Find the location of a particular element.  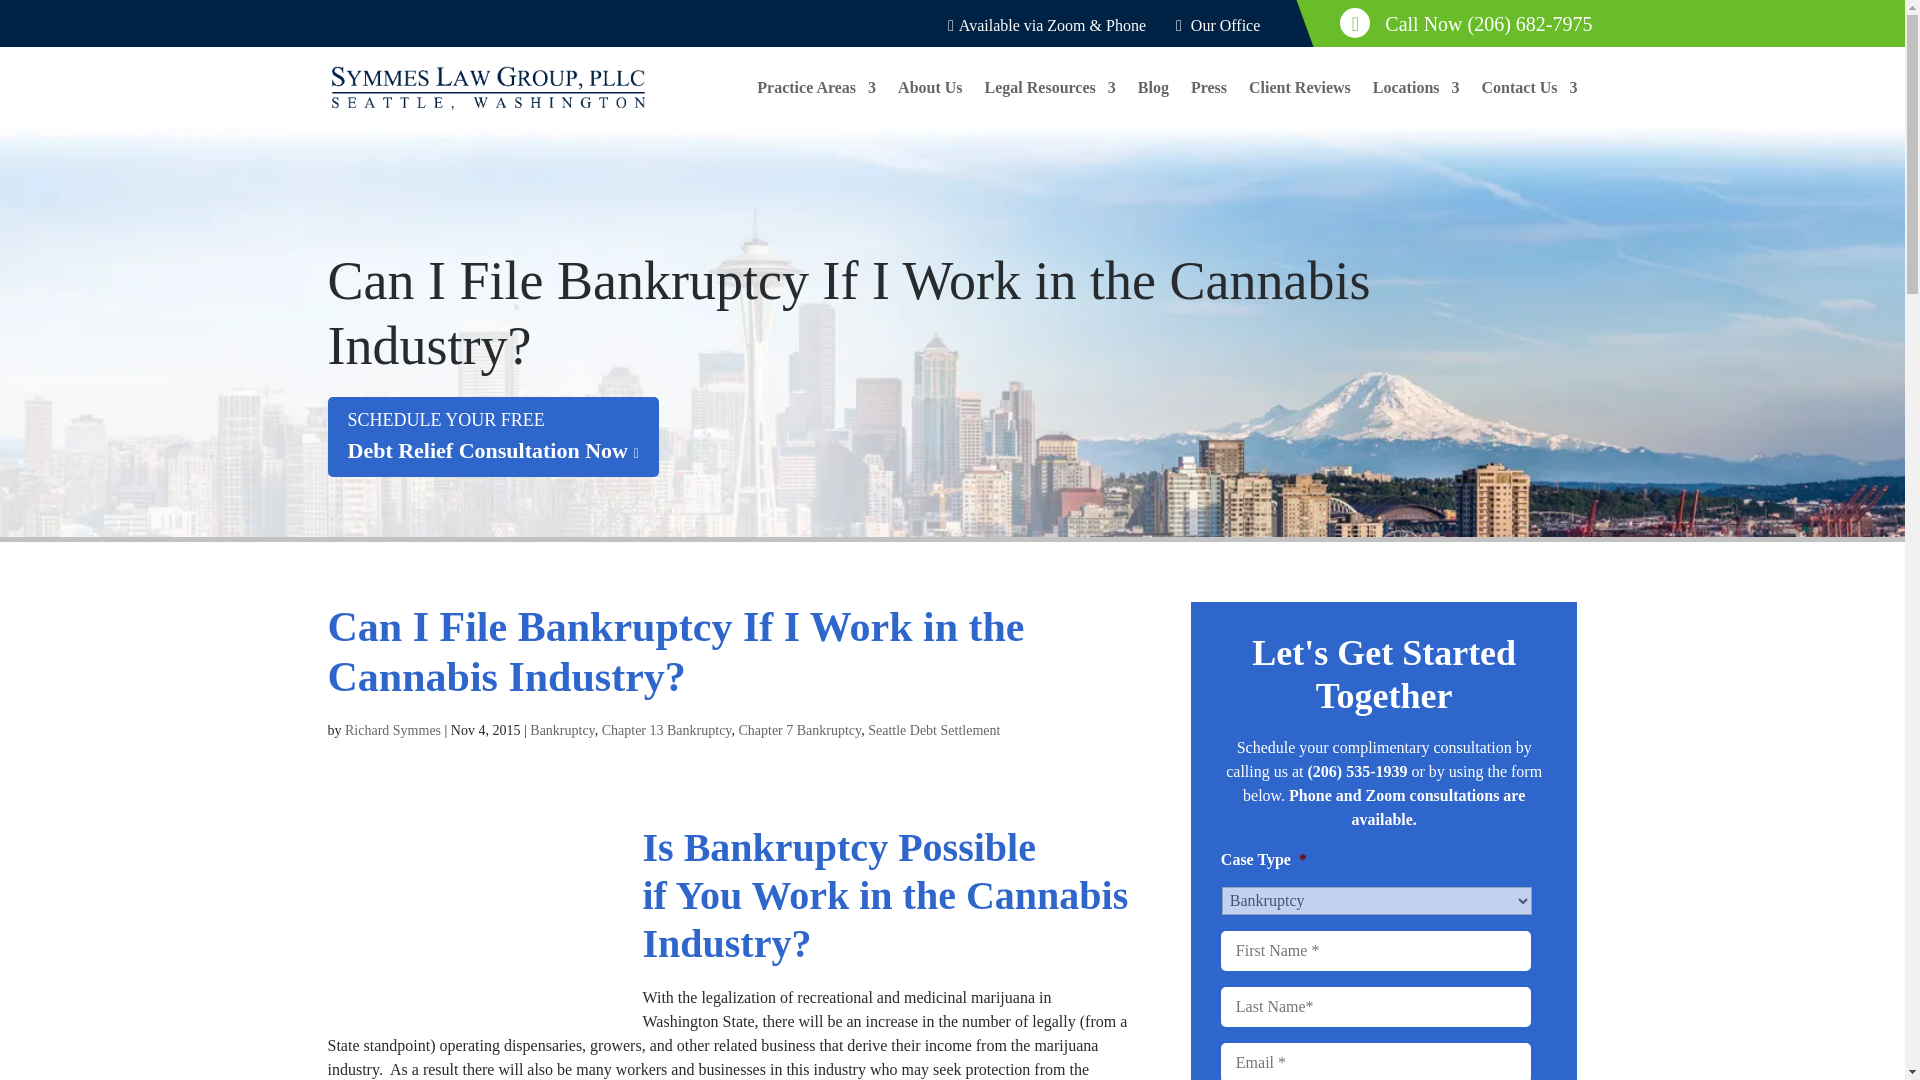

Legal Resources is located at coordinates (1050, 104).